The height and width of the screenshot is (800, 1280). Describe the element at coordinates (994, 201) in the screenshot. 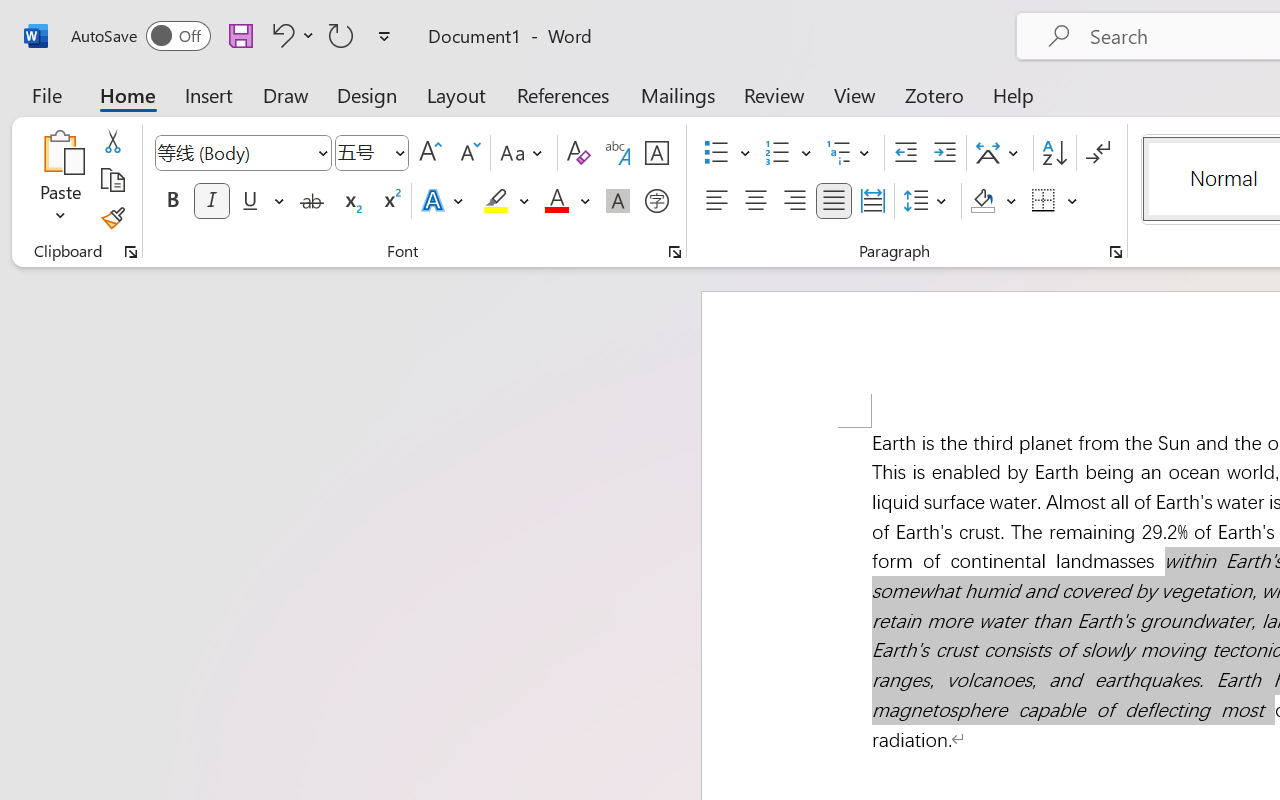

I see `Shading` at that location.